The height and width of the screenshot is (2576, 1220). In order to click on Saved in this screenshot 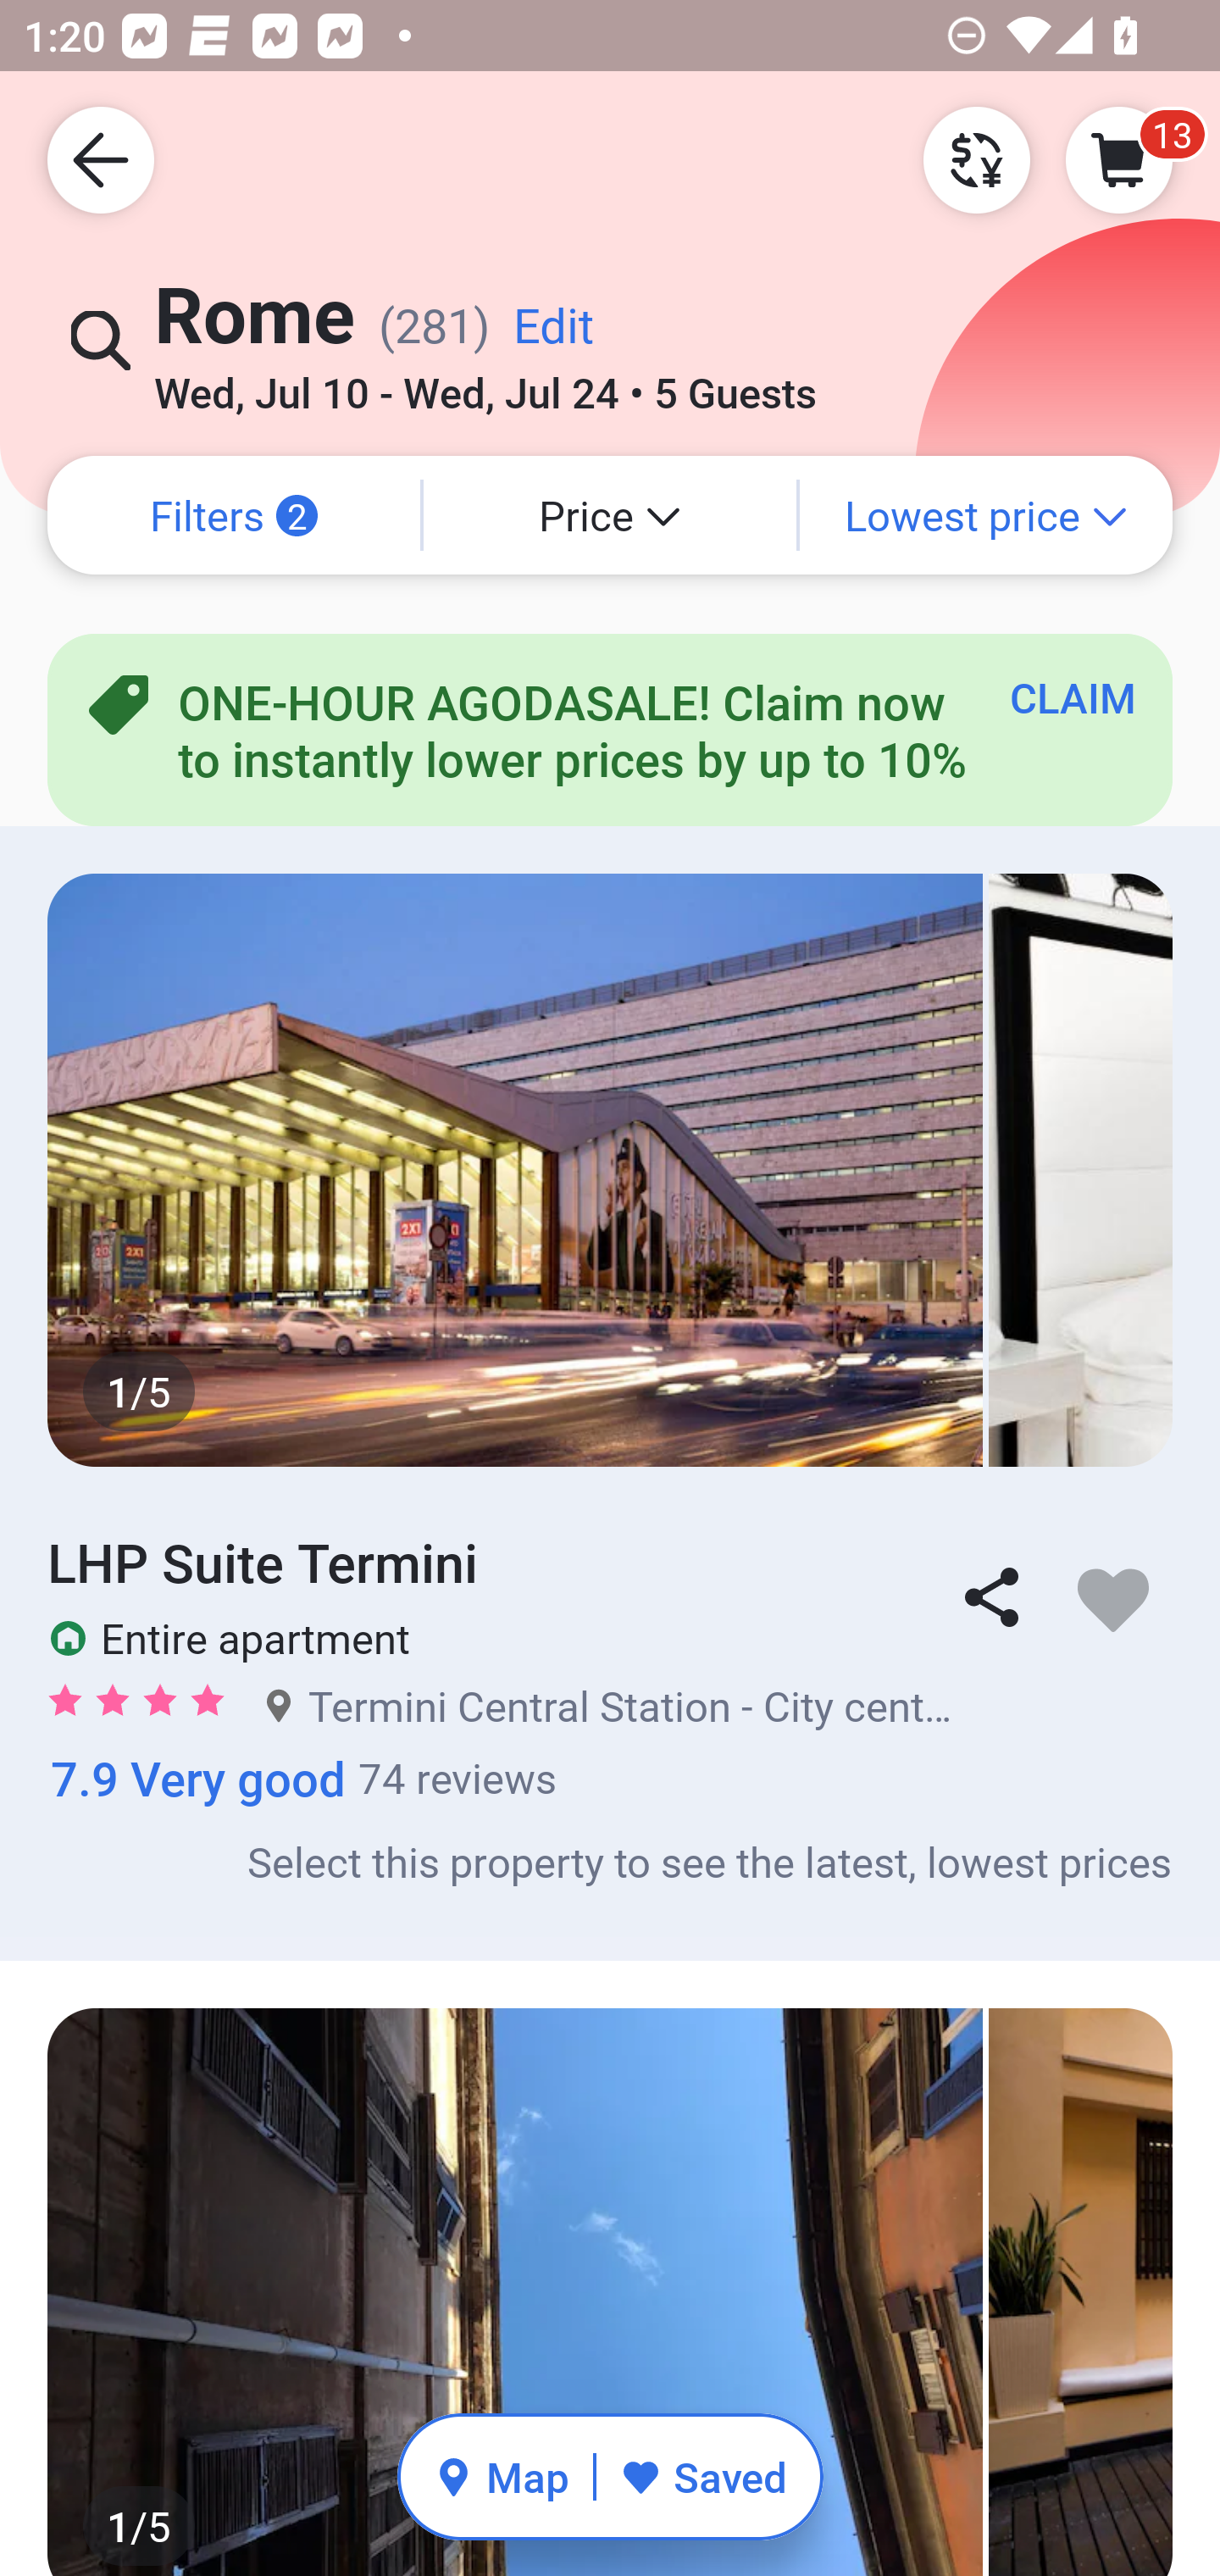, I will do `click(703, 2476)`.